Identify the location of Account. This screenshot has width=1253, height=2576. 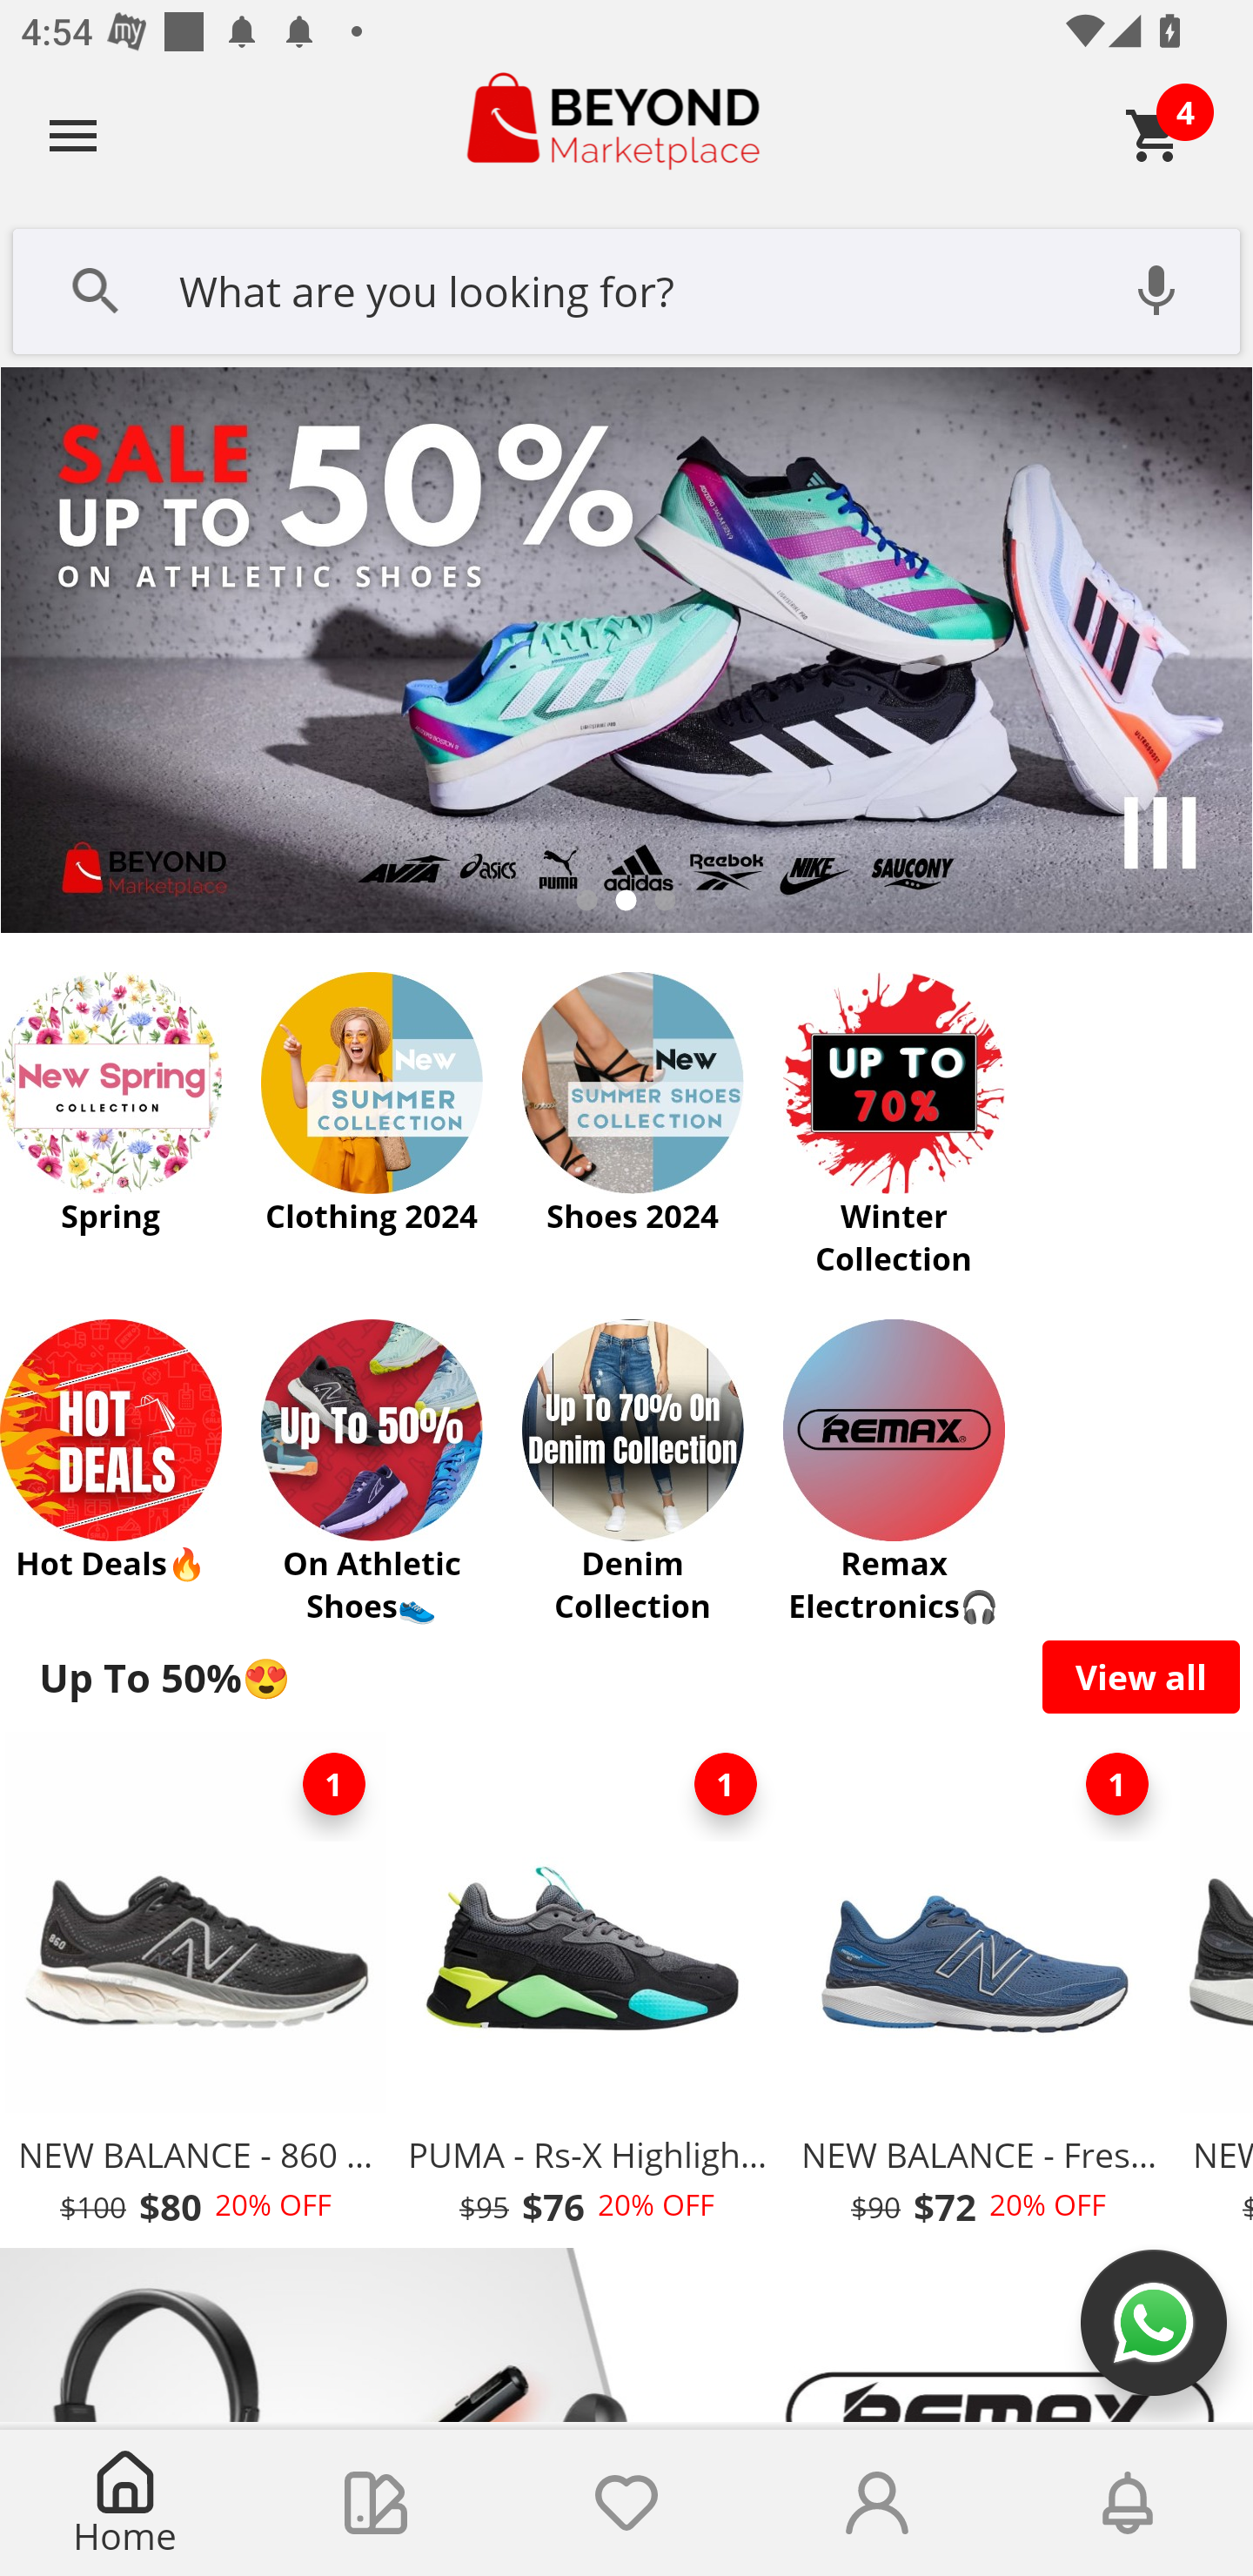
(877, 2503).